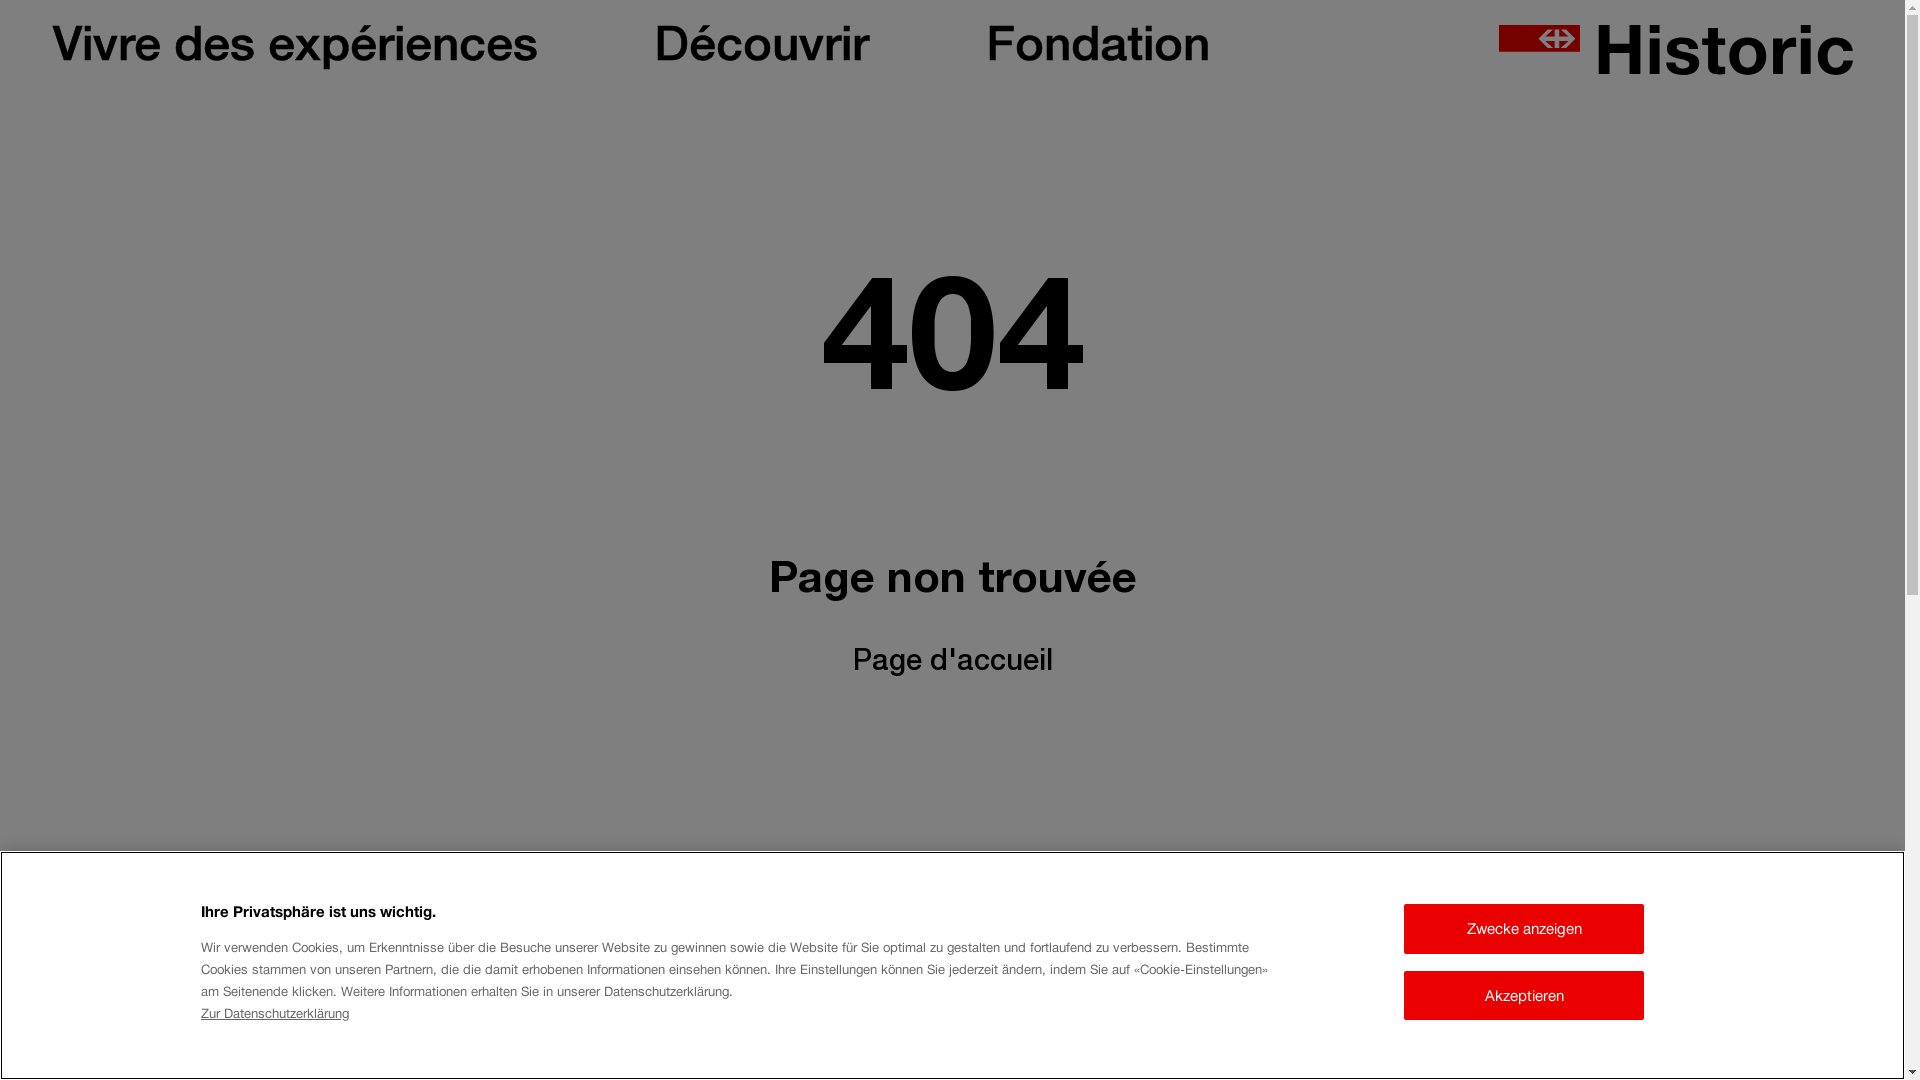  I want to click on Page d'accueil, so click(952, 664).